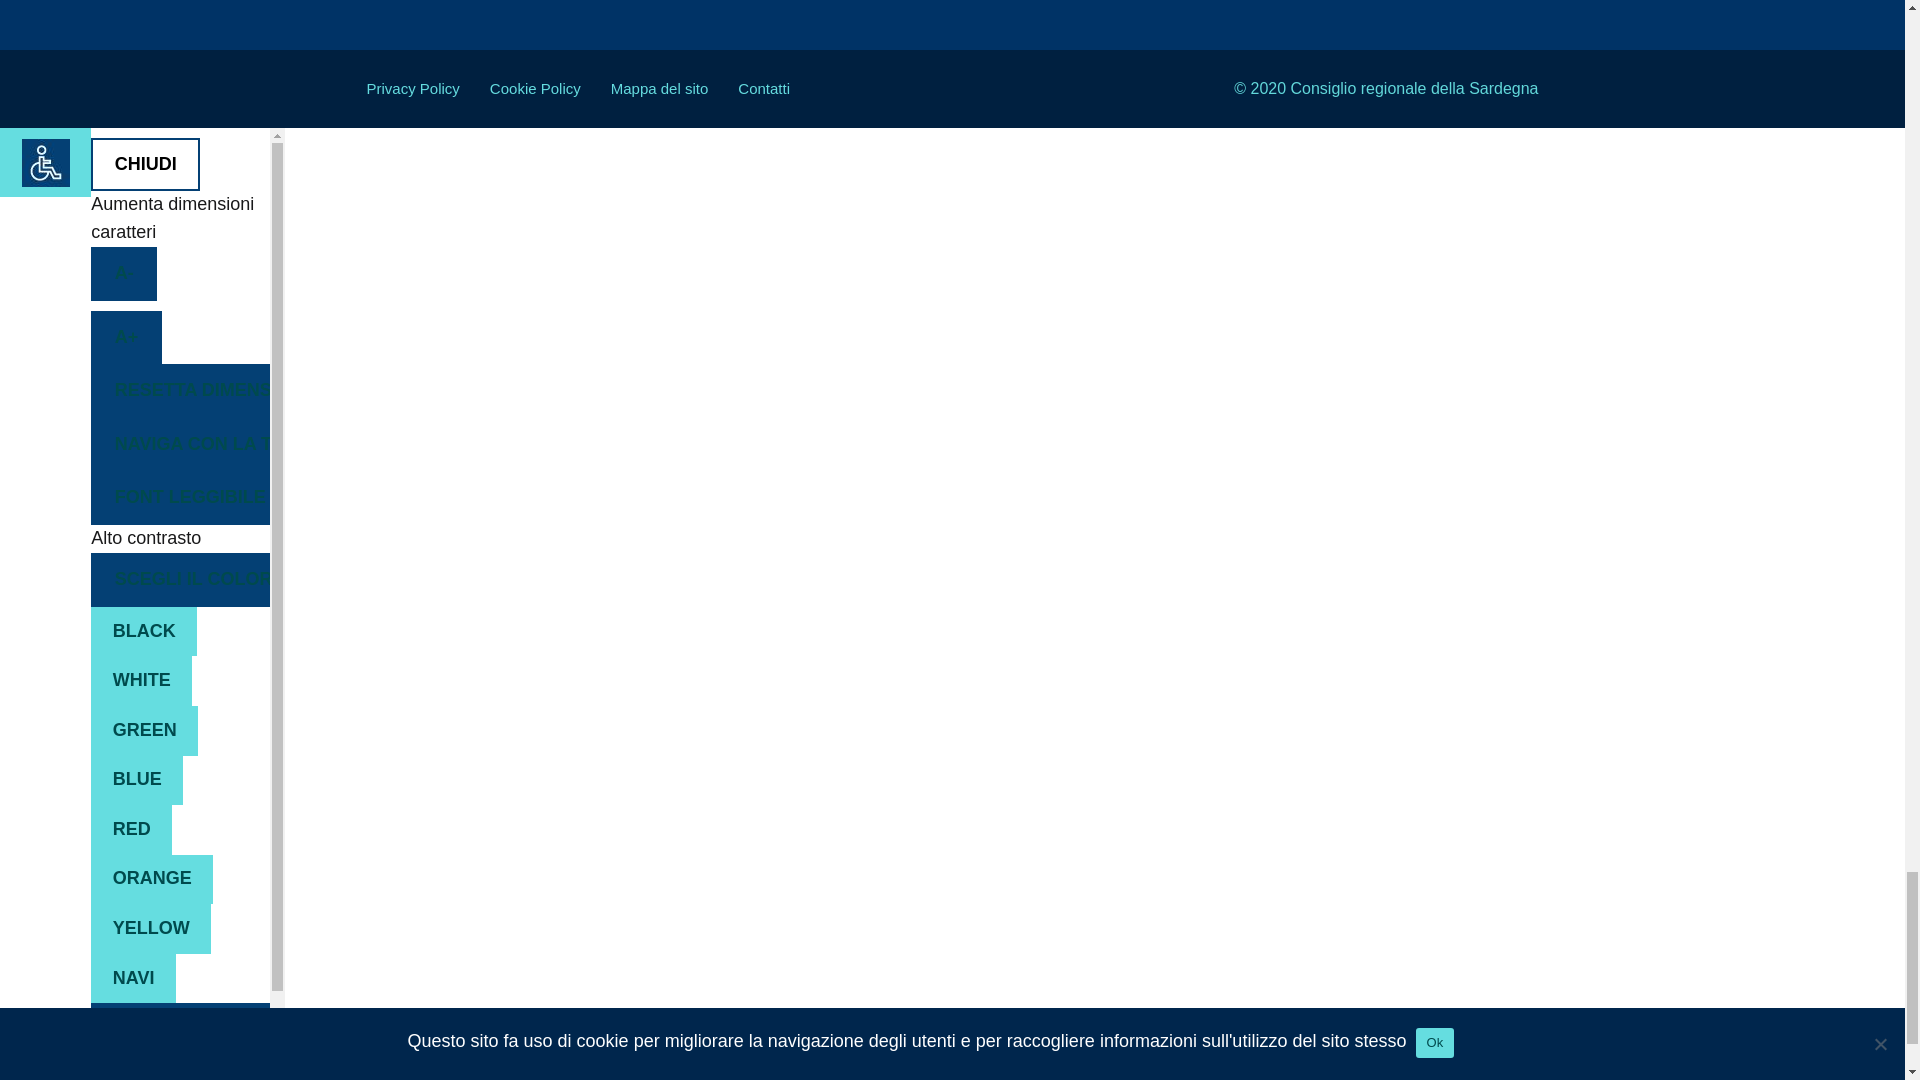 The width and height of the screenshot is (1920, 1080). Describe the element at coordinates (659, 88) in the screenshot. I see `Mappa del sito` at that location.